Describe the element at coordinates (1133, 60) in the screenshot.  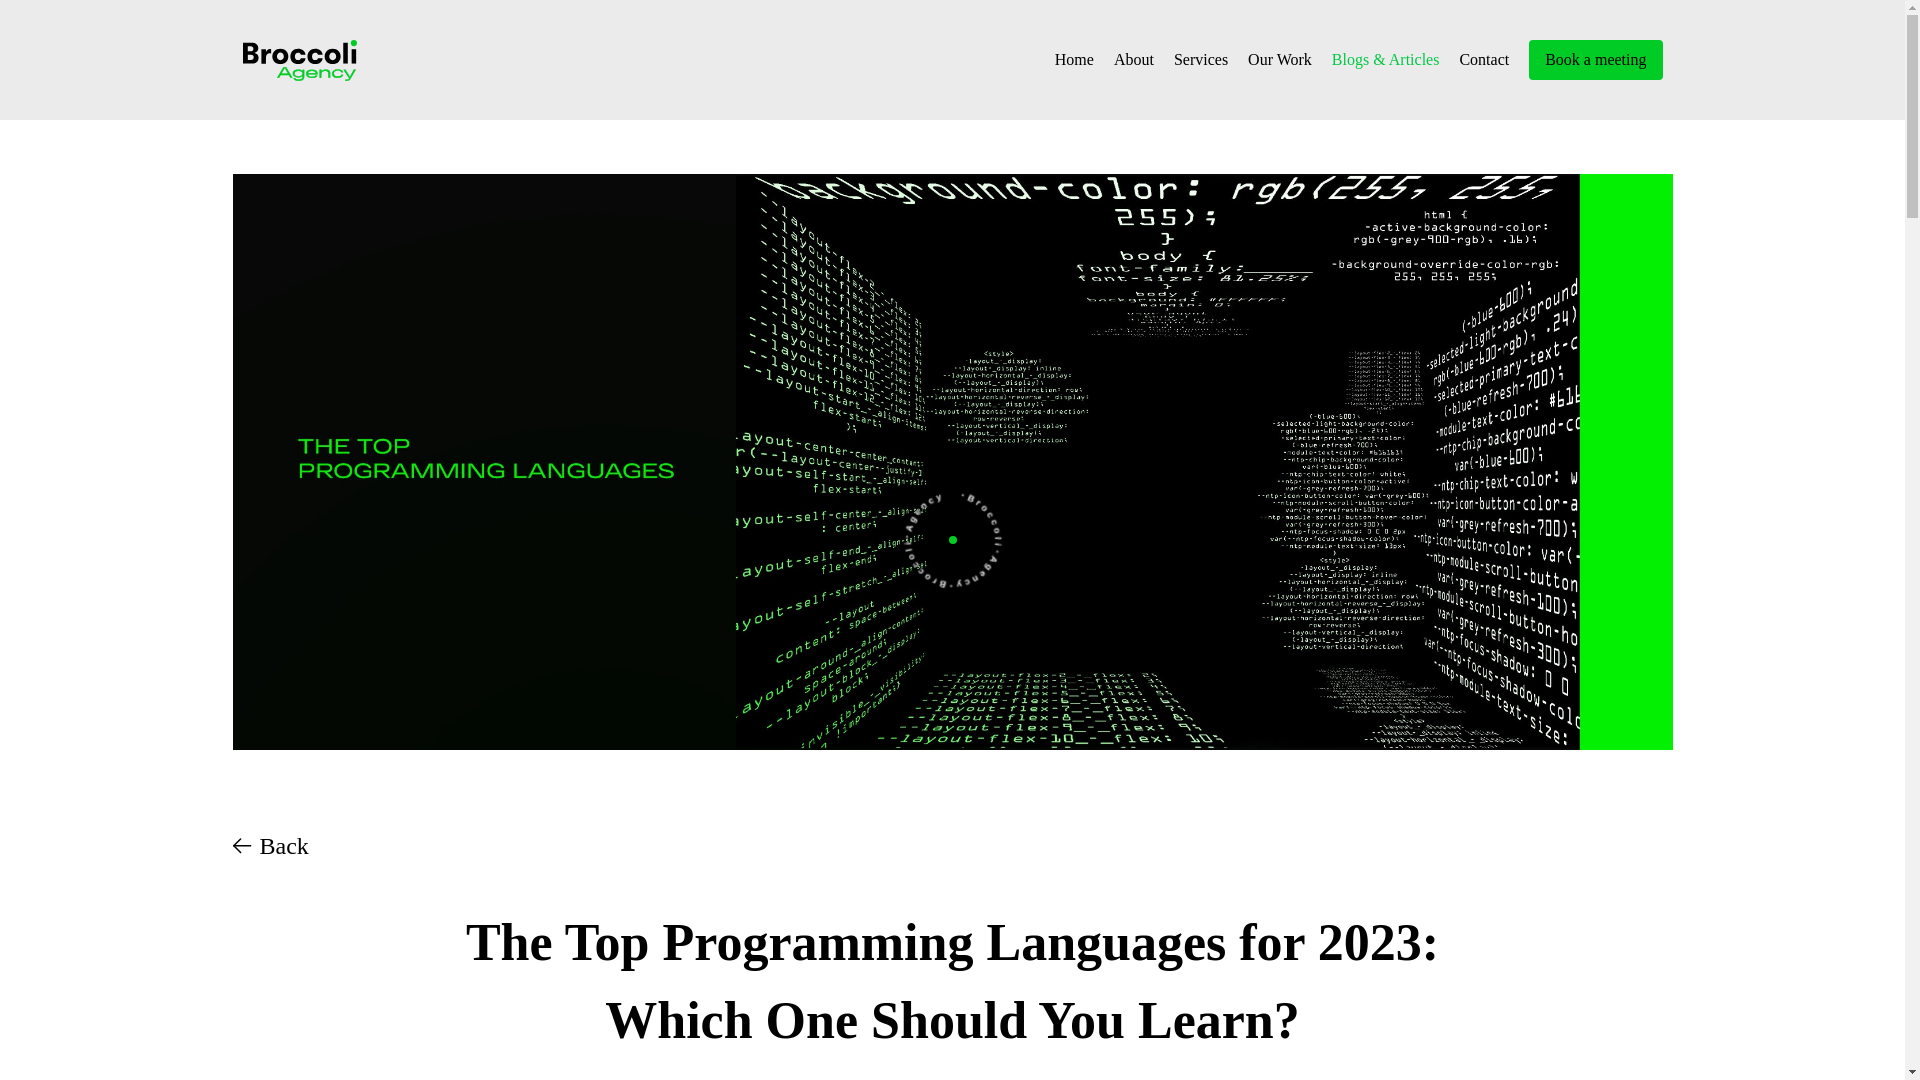
I see `About` at that location.